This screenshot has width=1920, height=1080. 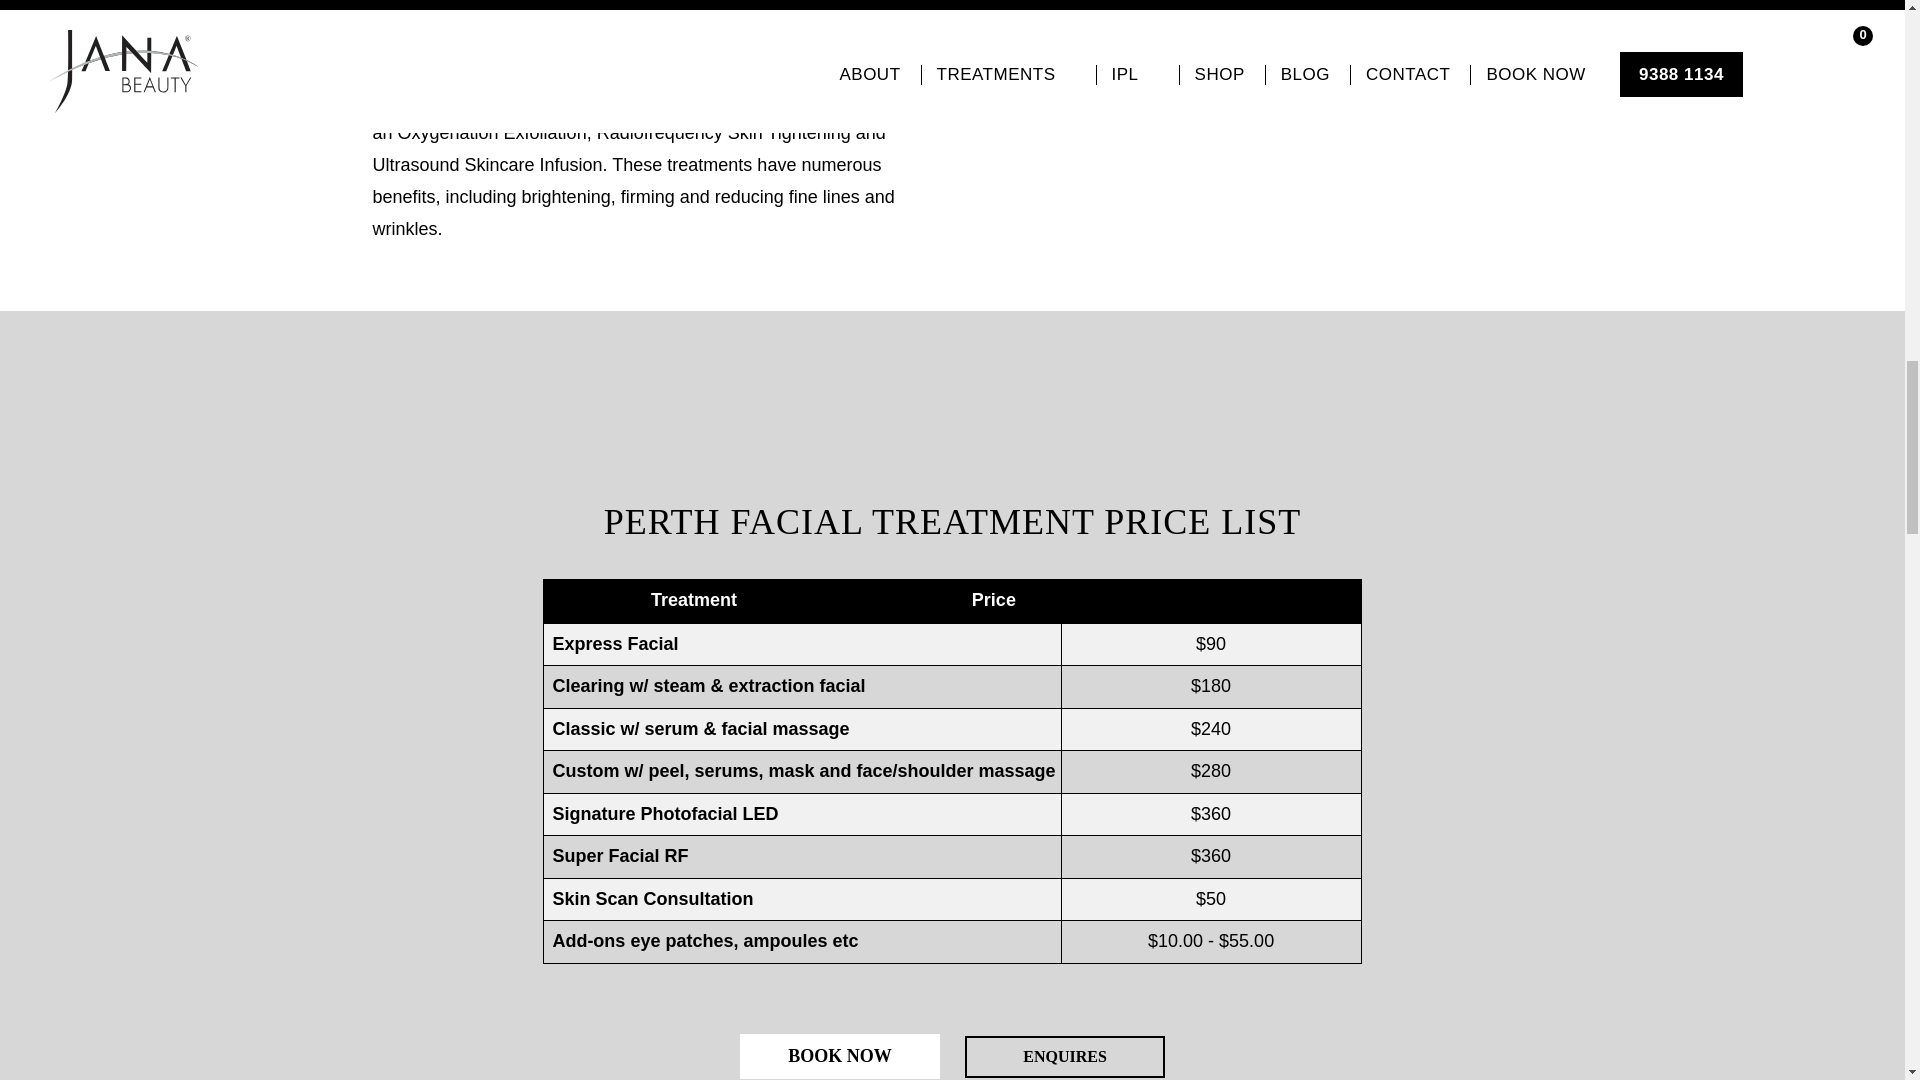 I want to click on ENQUIRES, so click(x=1065, y=1056).